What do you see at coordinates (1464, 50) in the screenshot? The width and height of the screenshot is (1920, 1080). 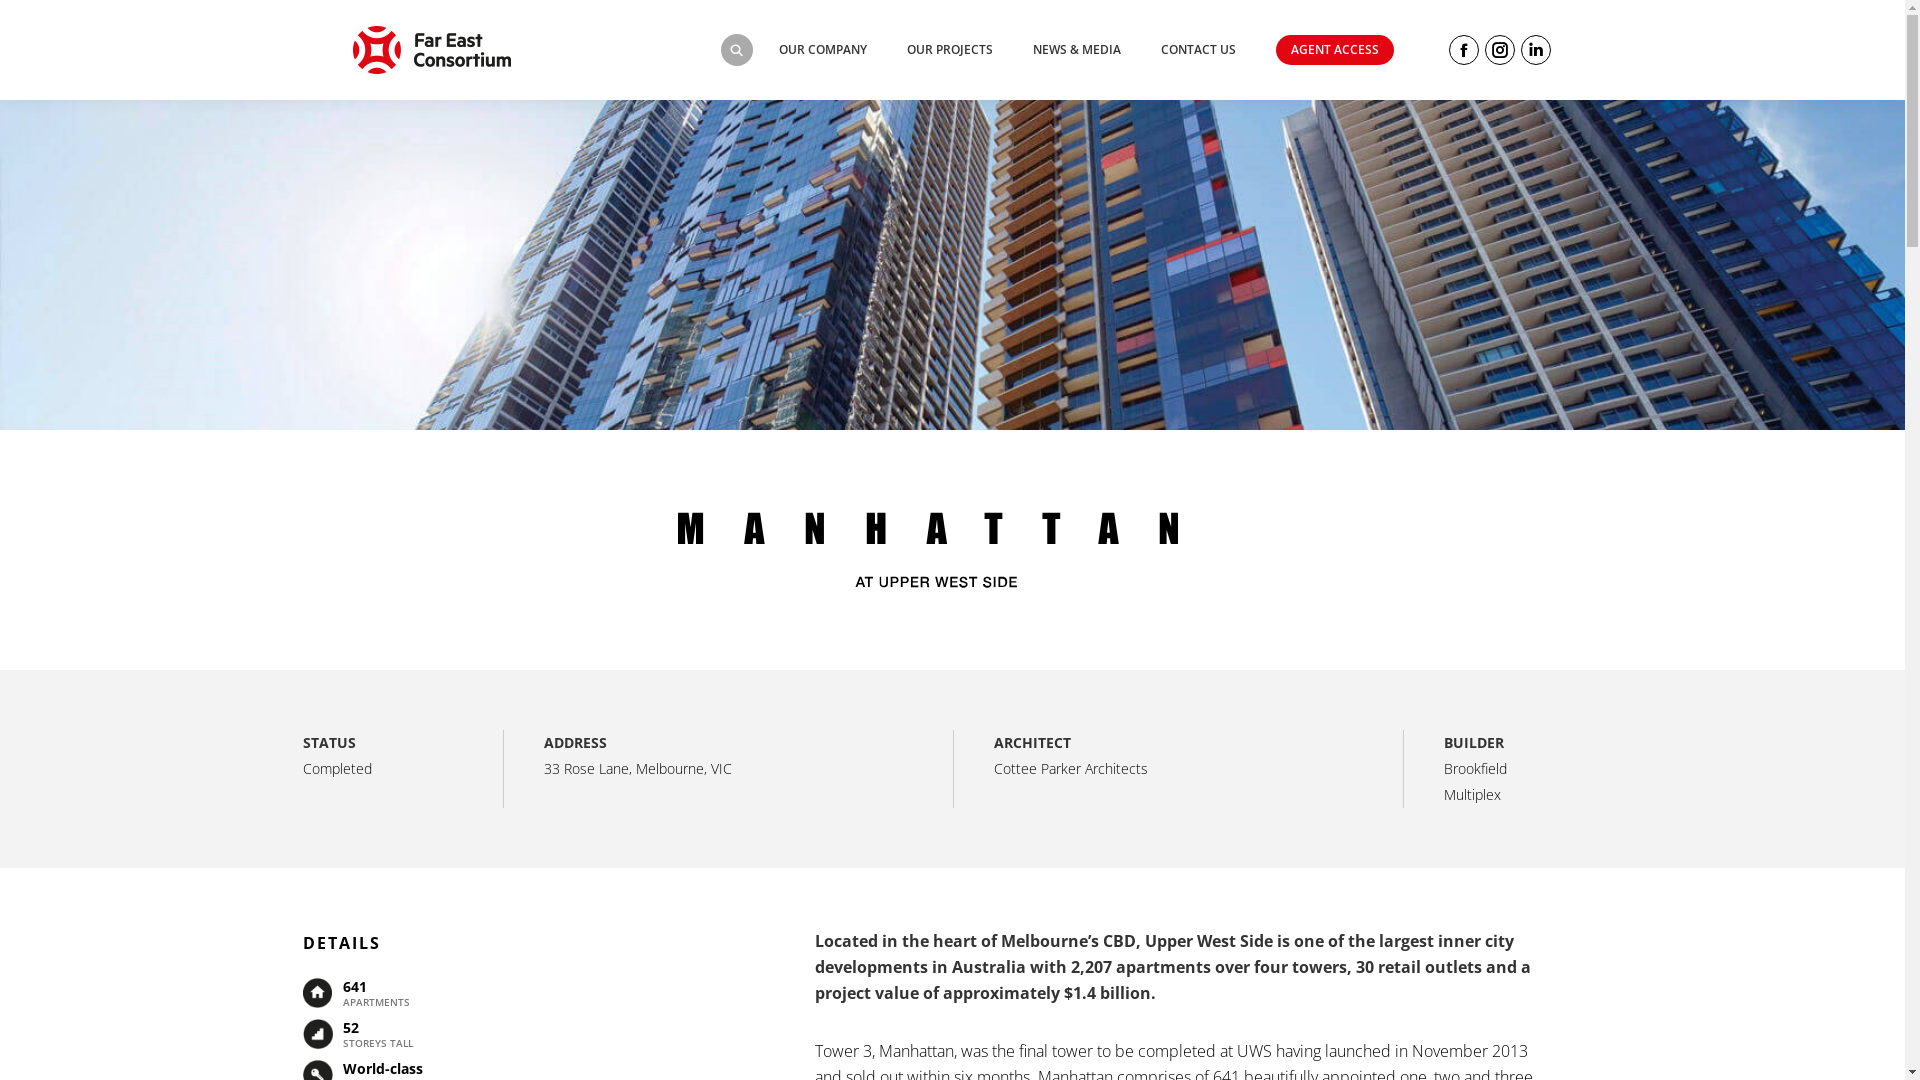 I see `Facebook page opens in new window` at bounding box center [1464, 50].